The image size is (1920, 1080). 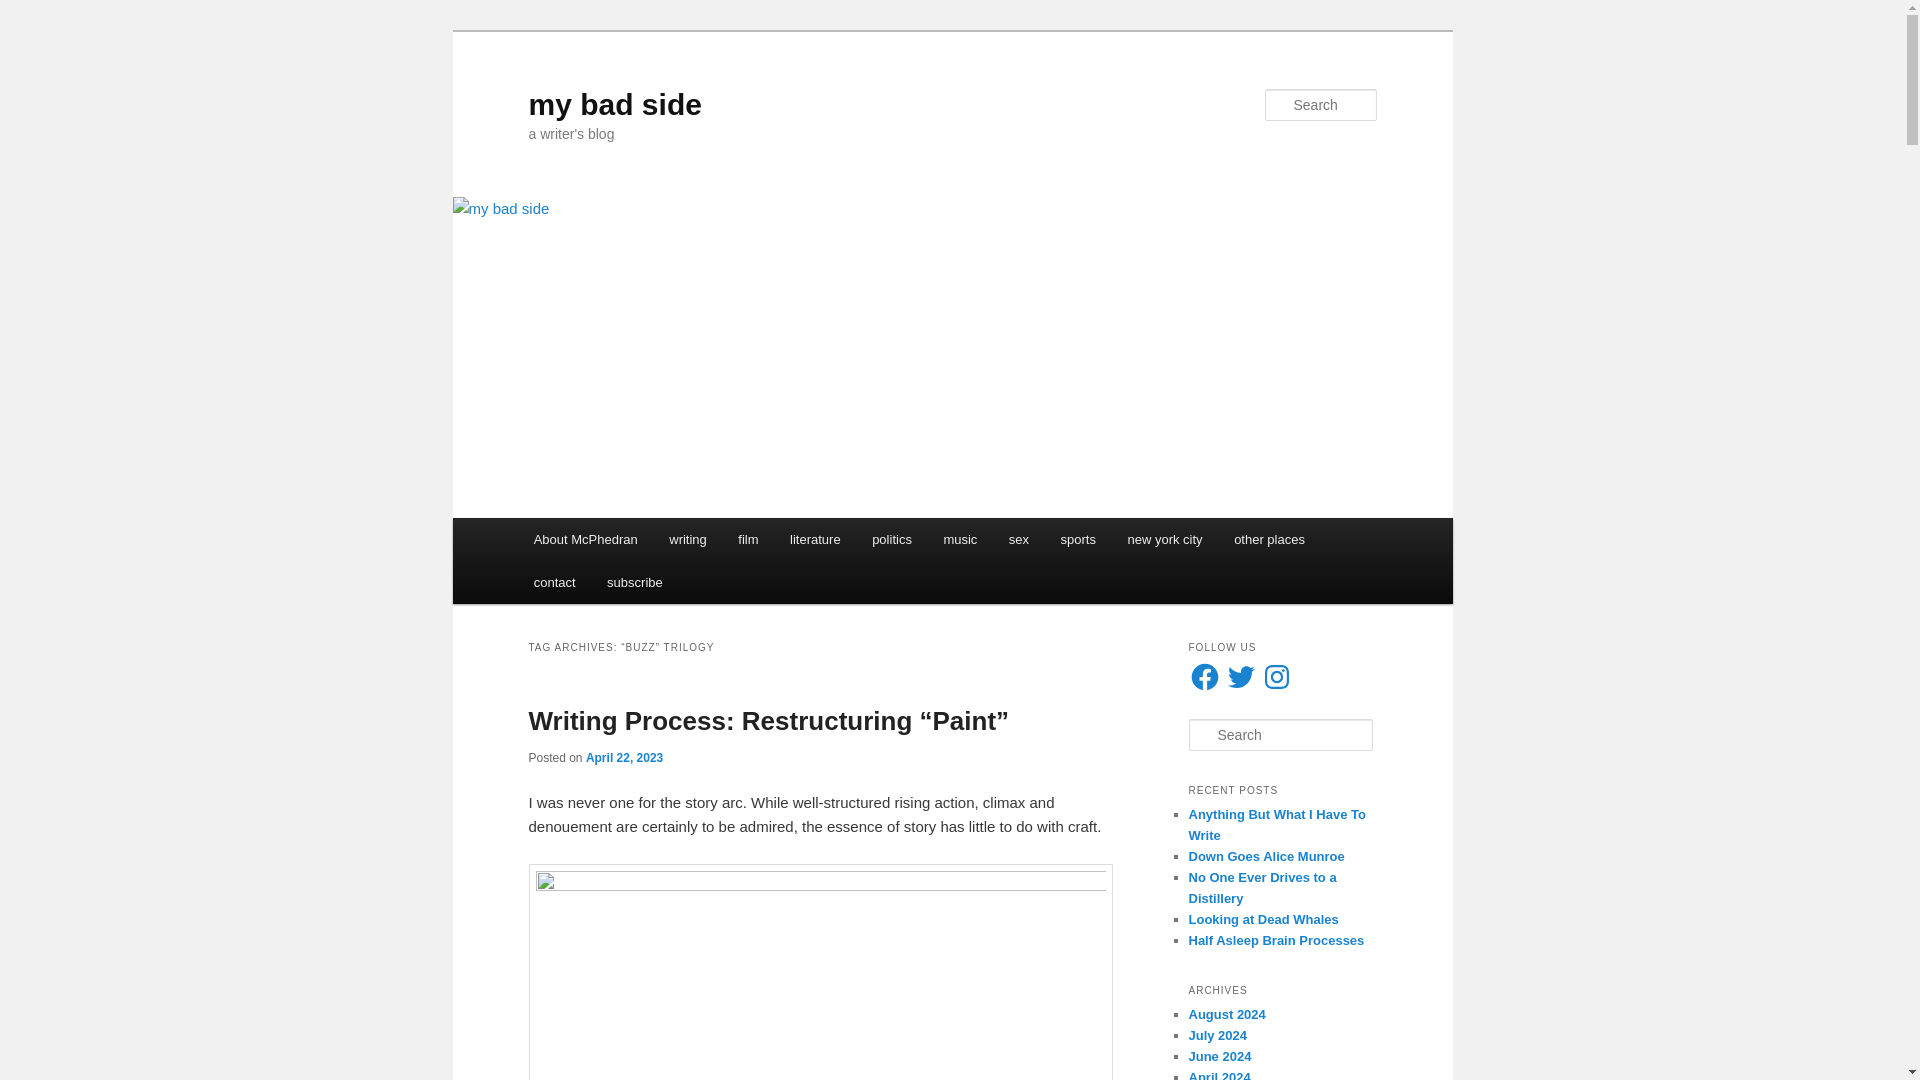 What do you see at coordinates (624, 757) in the screenshot?
I see `April 22, 2023` at bounding box center [624, 757].